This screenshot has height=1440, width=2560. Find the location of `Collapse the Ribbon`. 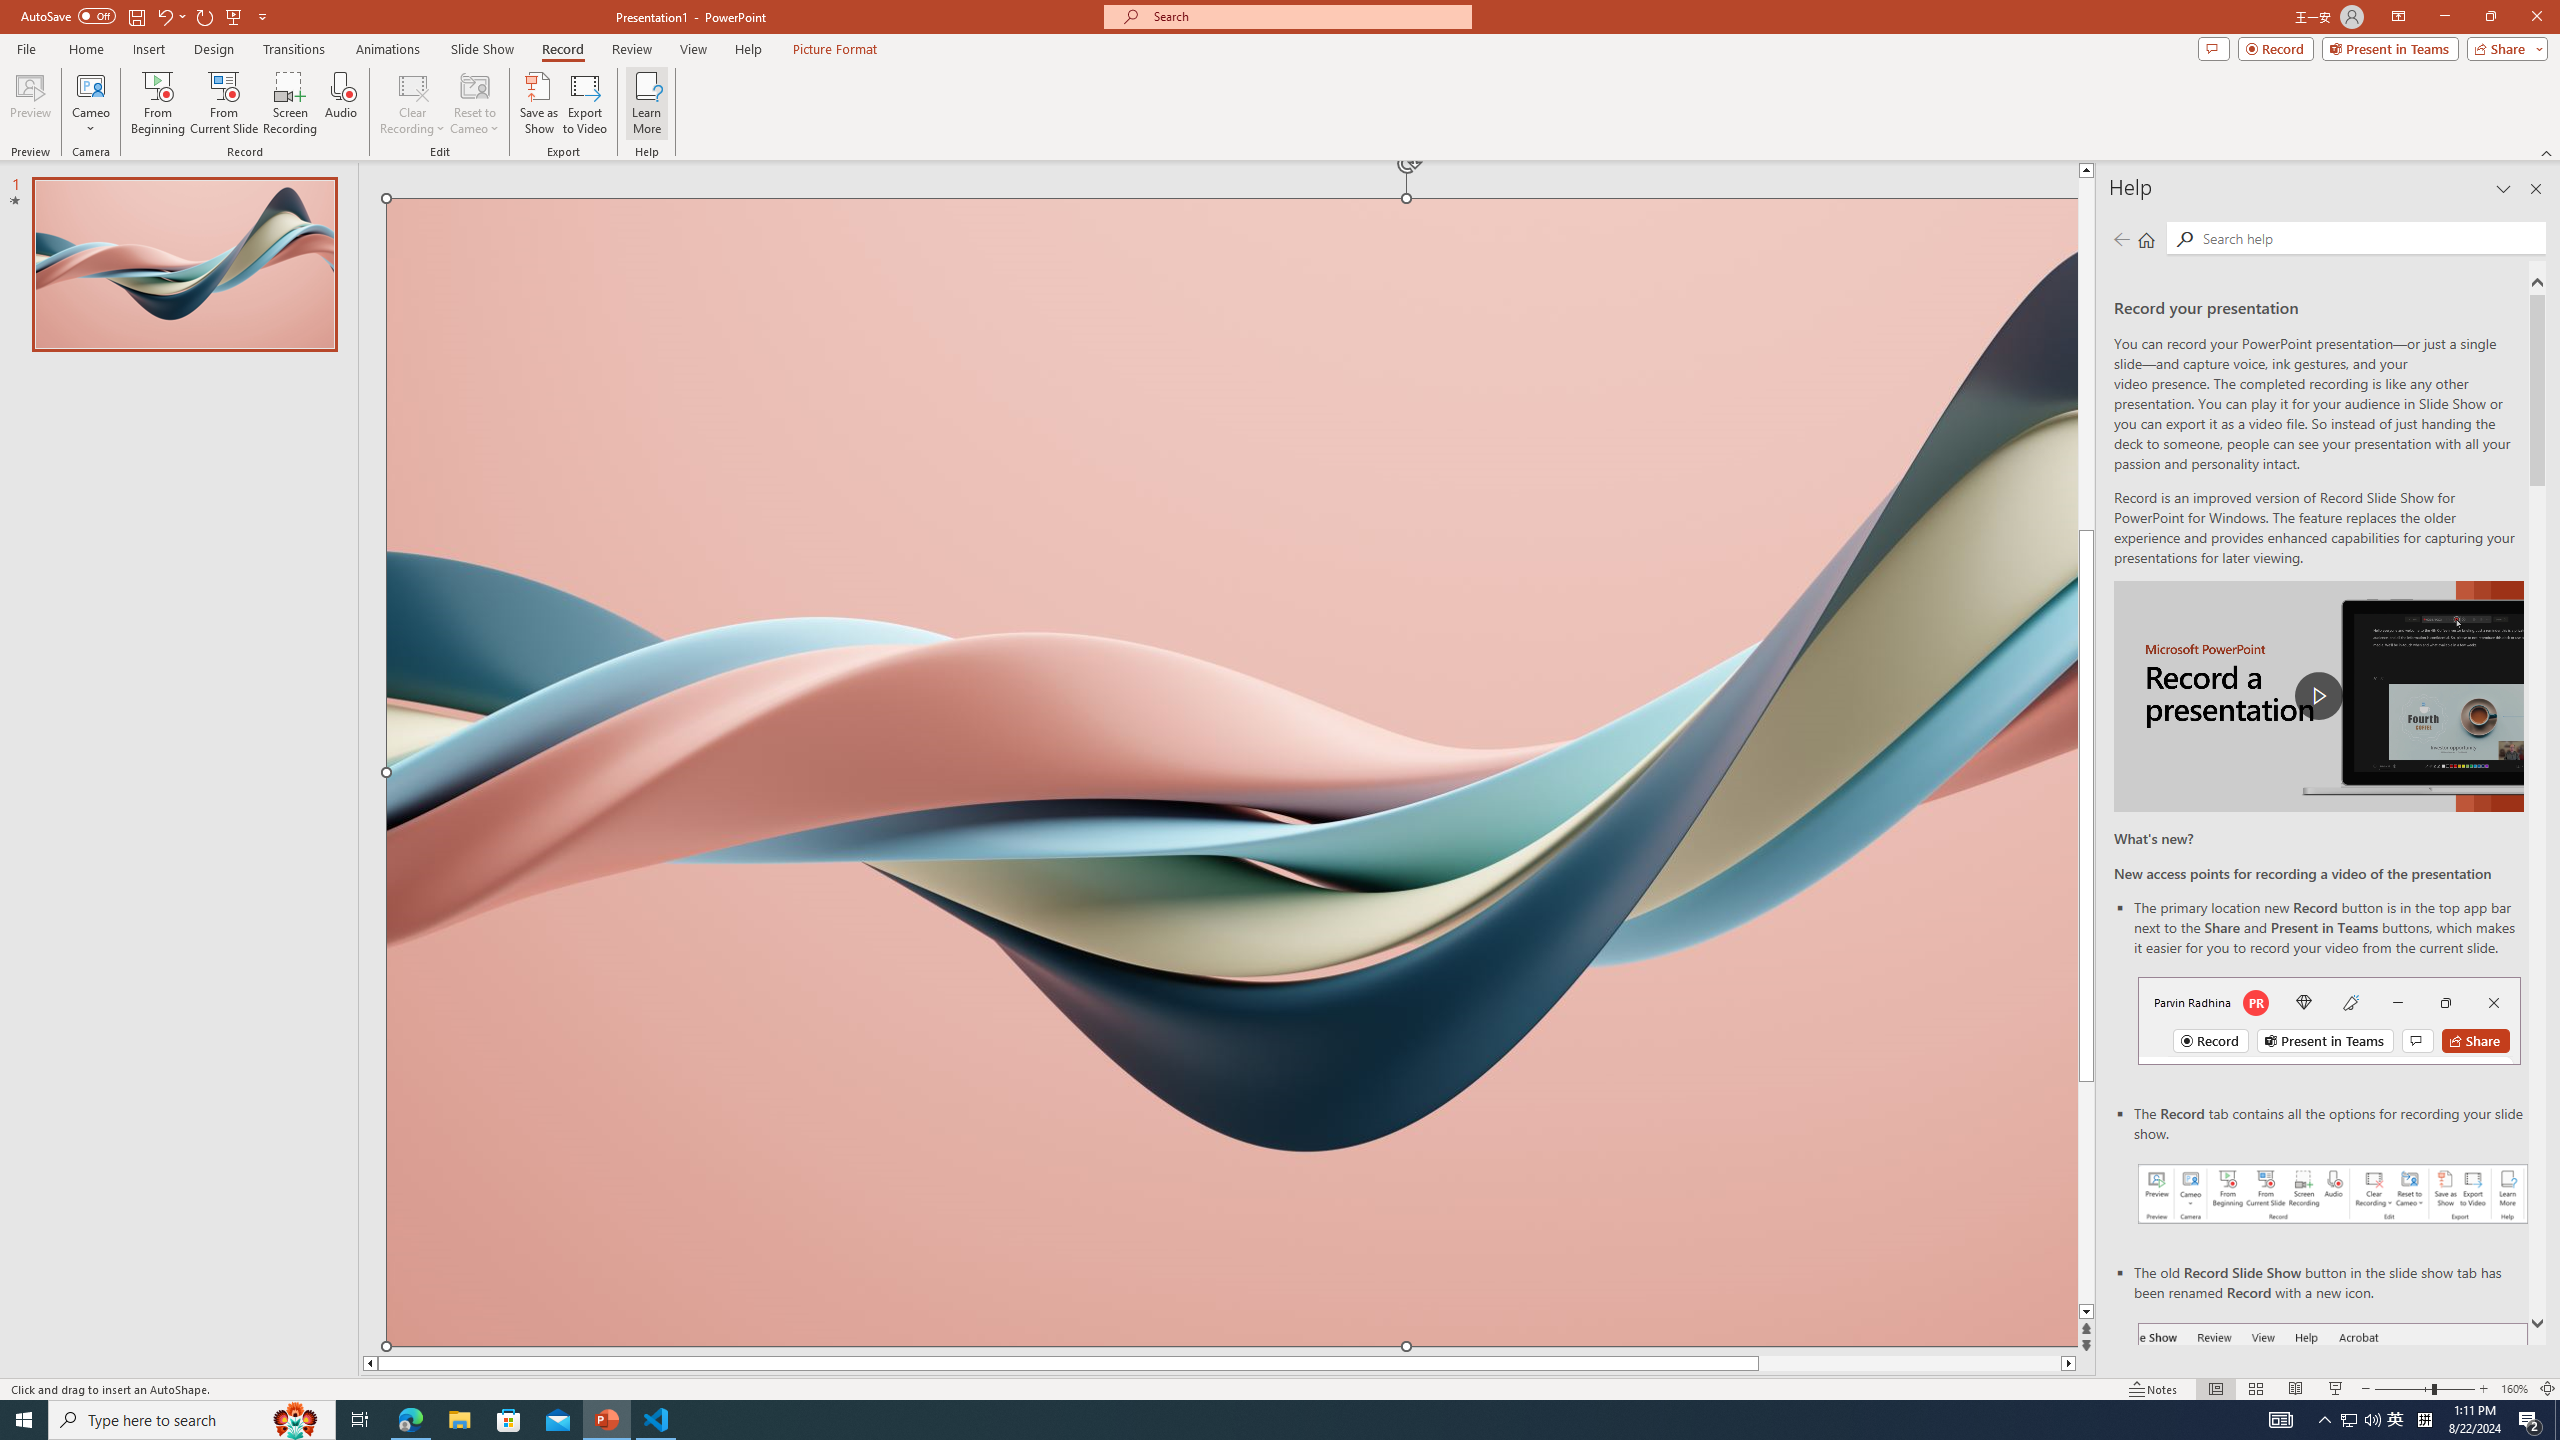

Collapse the Ribbon is located at coordinates (2547, 152).